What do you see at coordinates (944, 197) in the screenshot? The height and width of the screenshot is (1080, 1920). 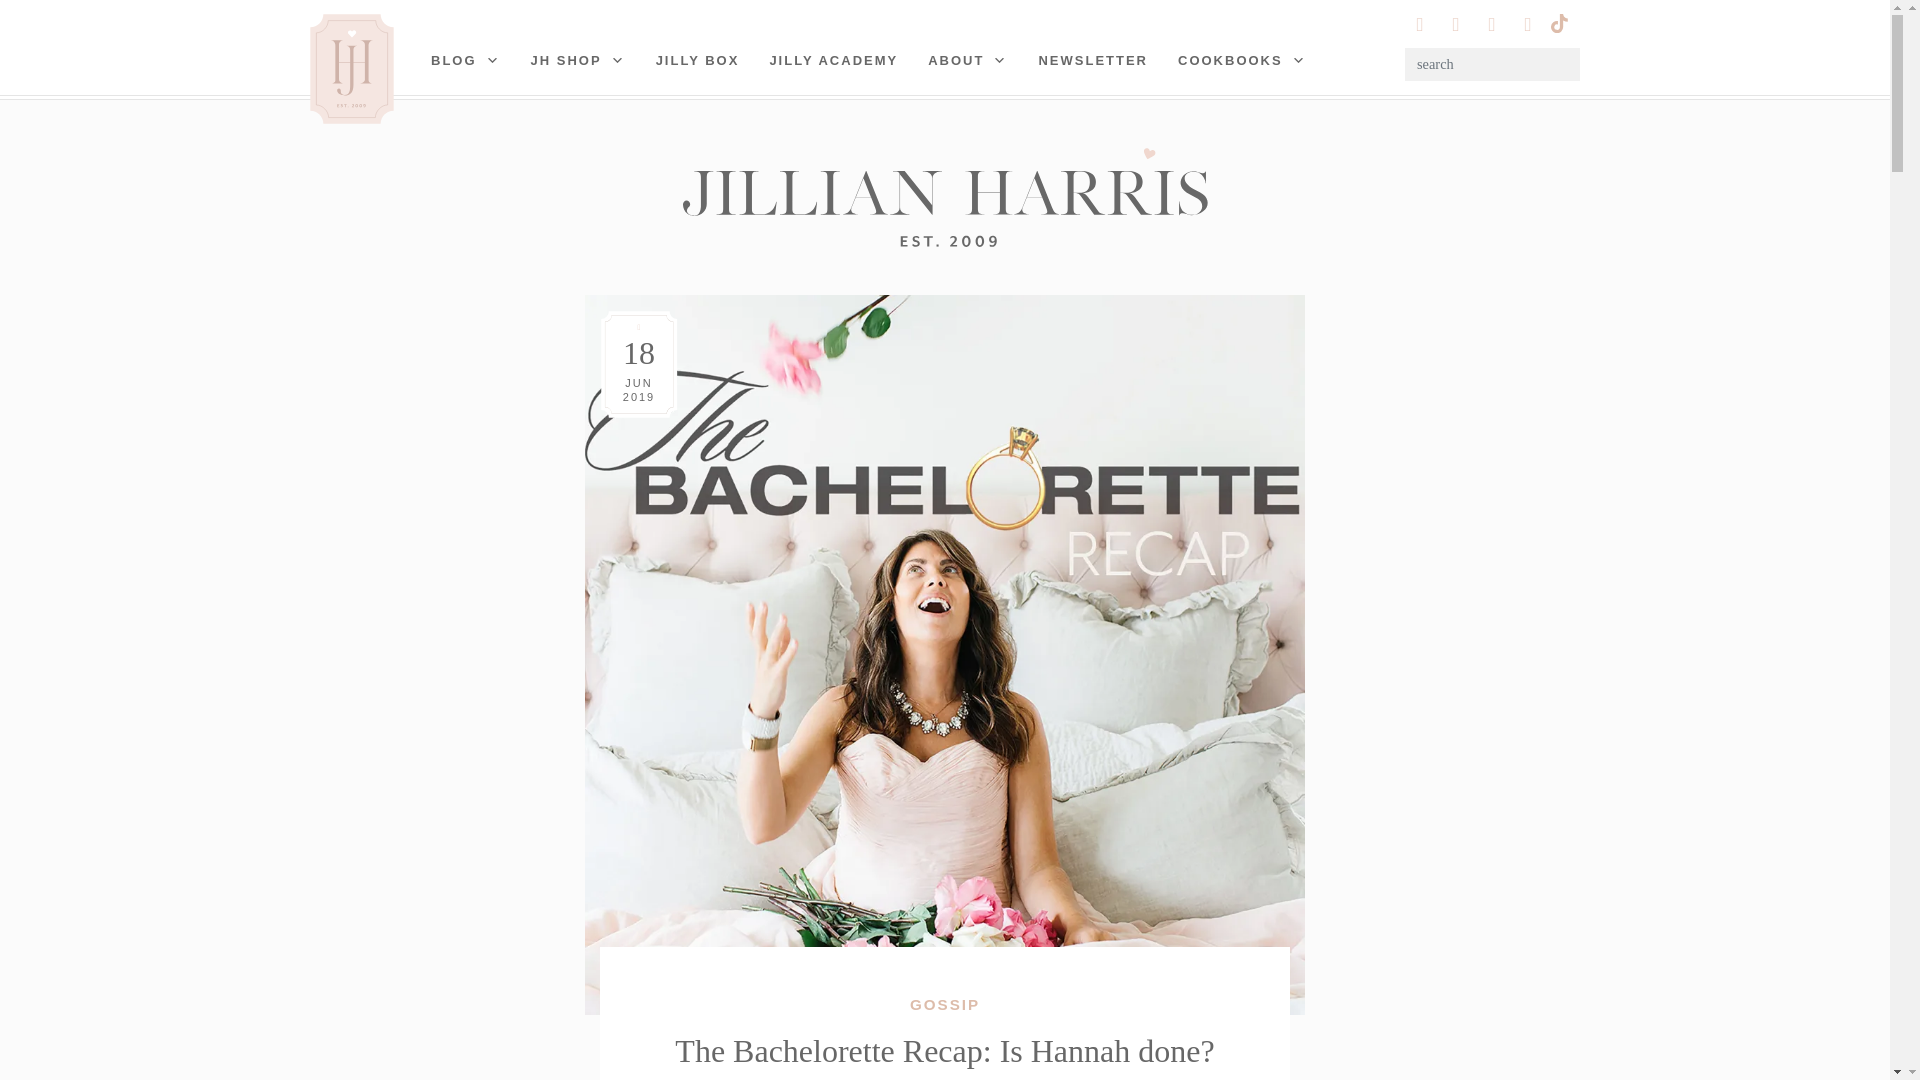 I see `Jillian Harris Design Inc.` at bounding box center [944, 197].